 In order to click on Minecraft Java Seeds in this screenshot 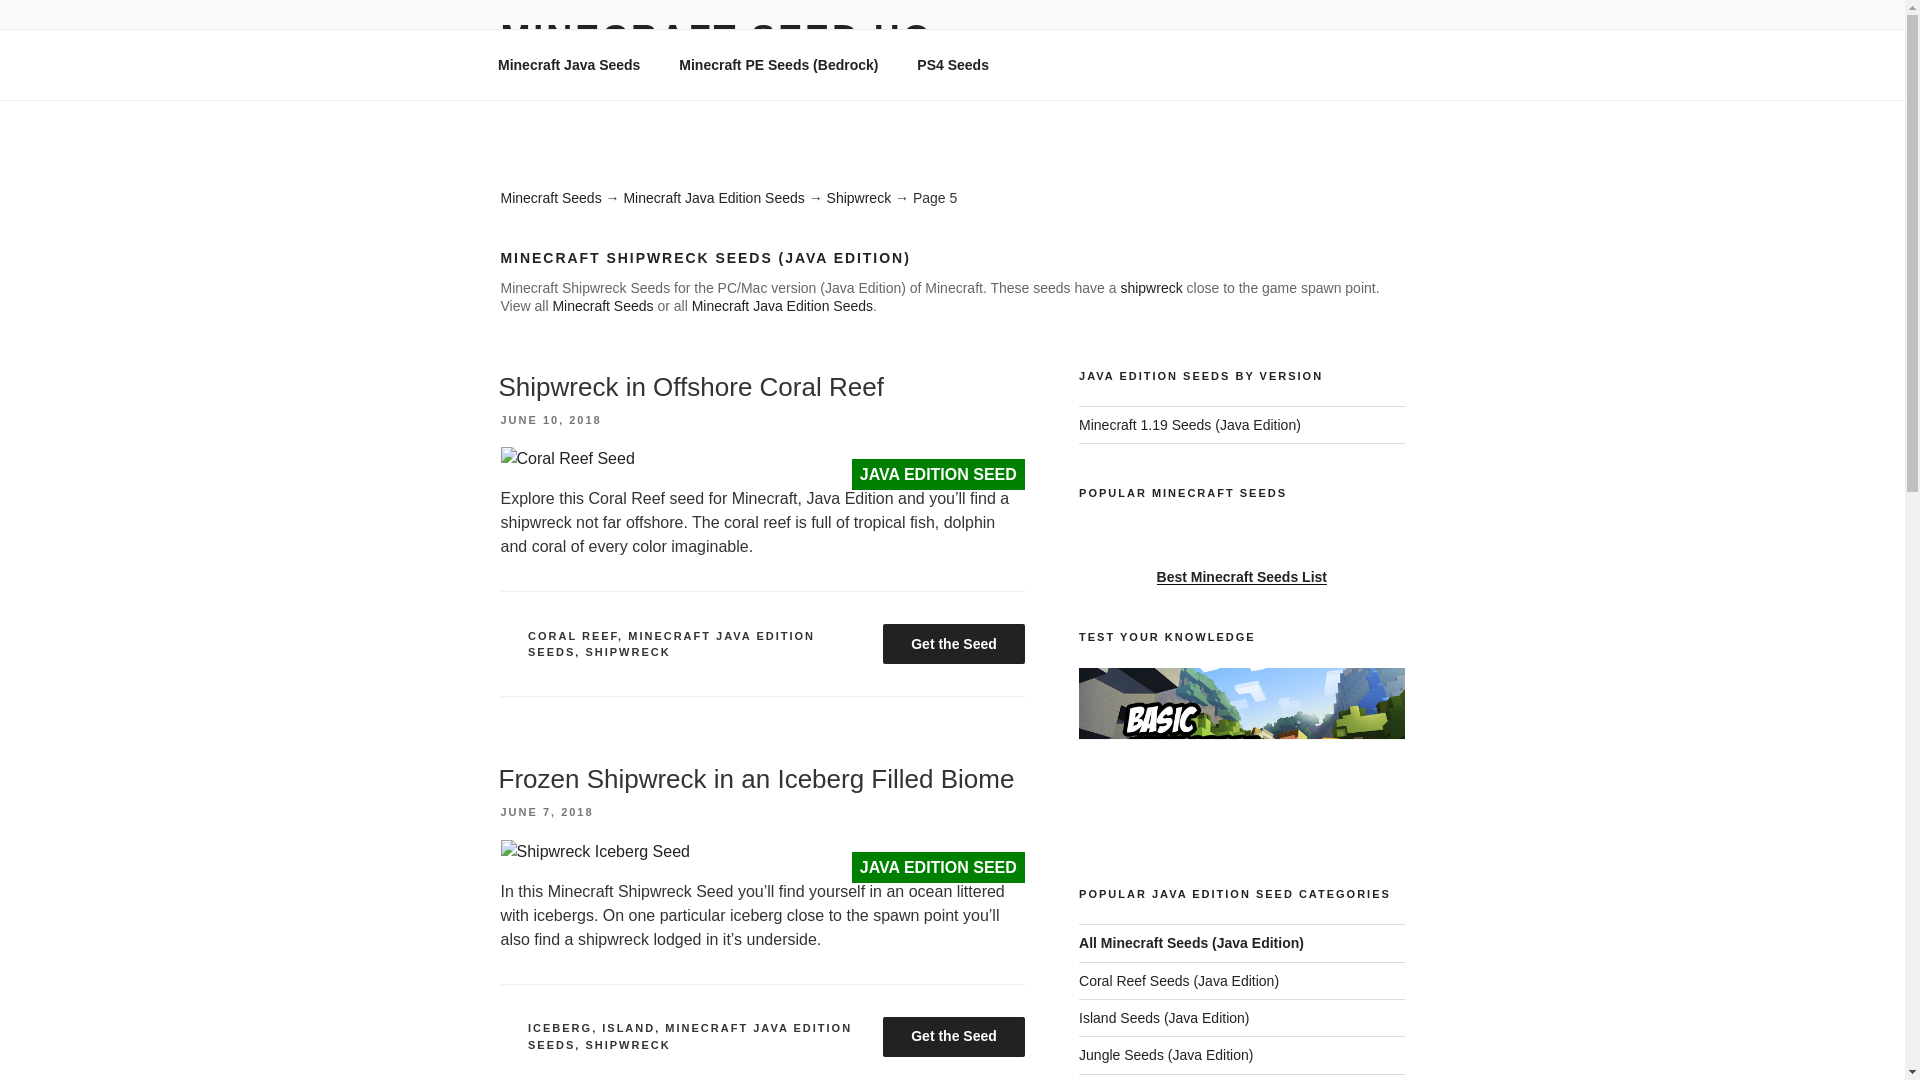, I will do `click(568, 64)`.